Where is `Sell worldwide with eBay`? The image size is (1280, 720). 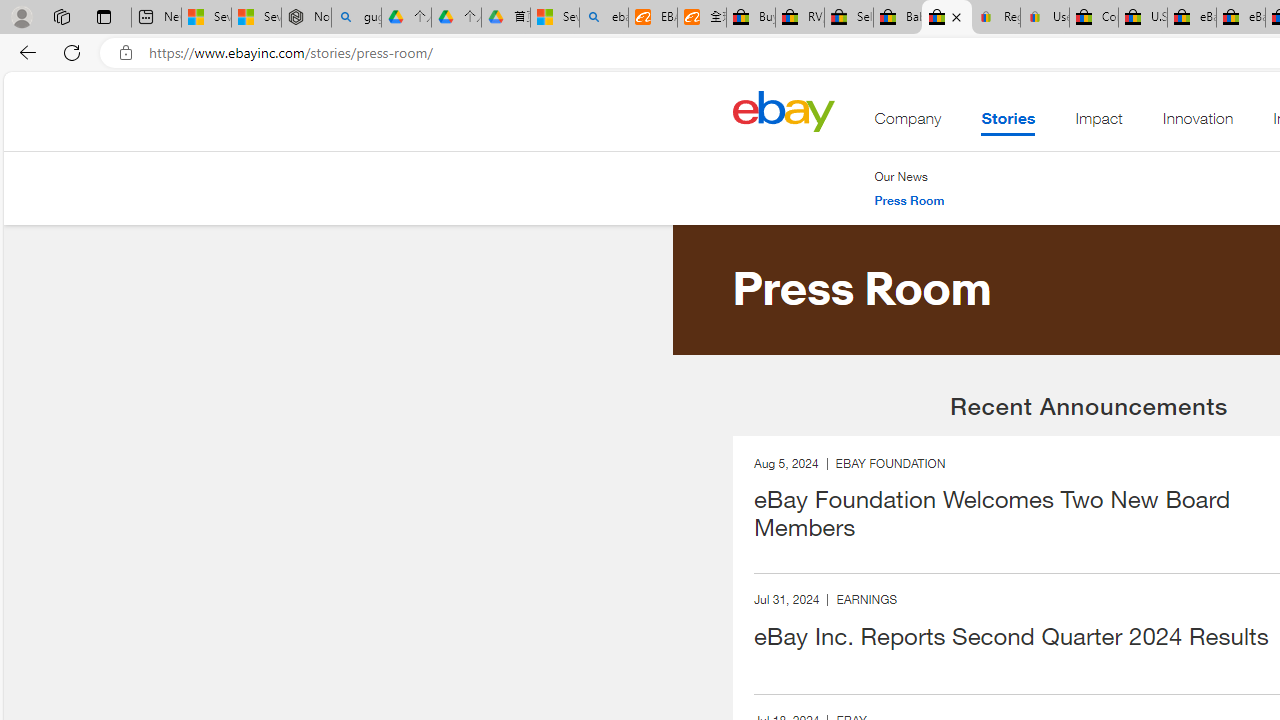 Sell worldwide with eBay is located at coordinates (848, 18).